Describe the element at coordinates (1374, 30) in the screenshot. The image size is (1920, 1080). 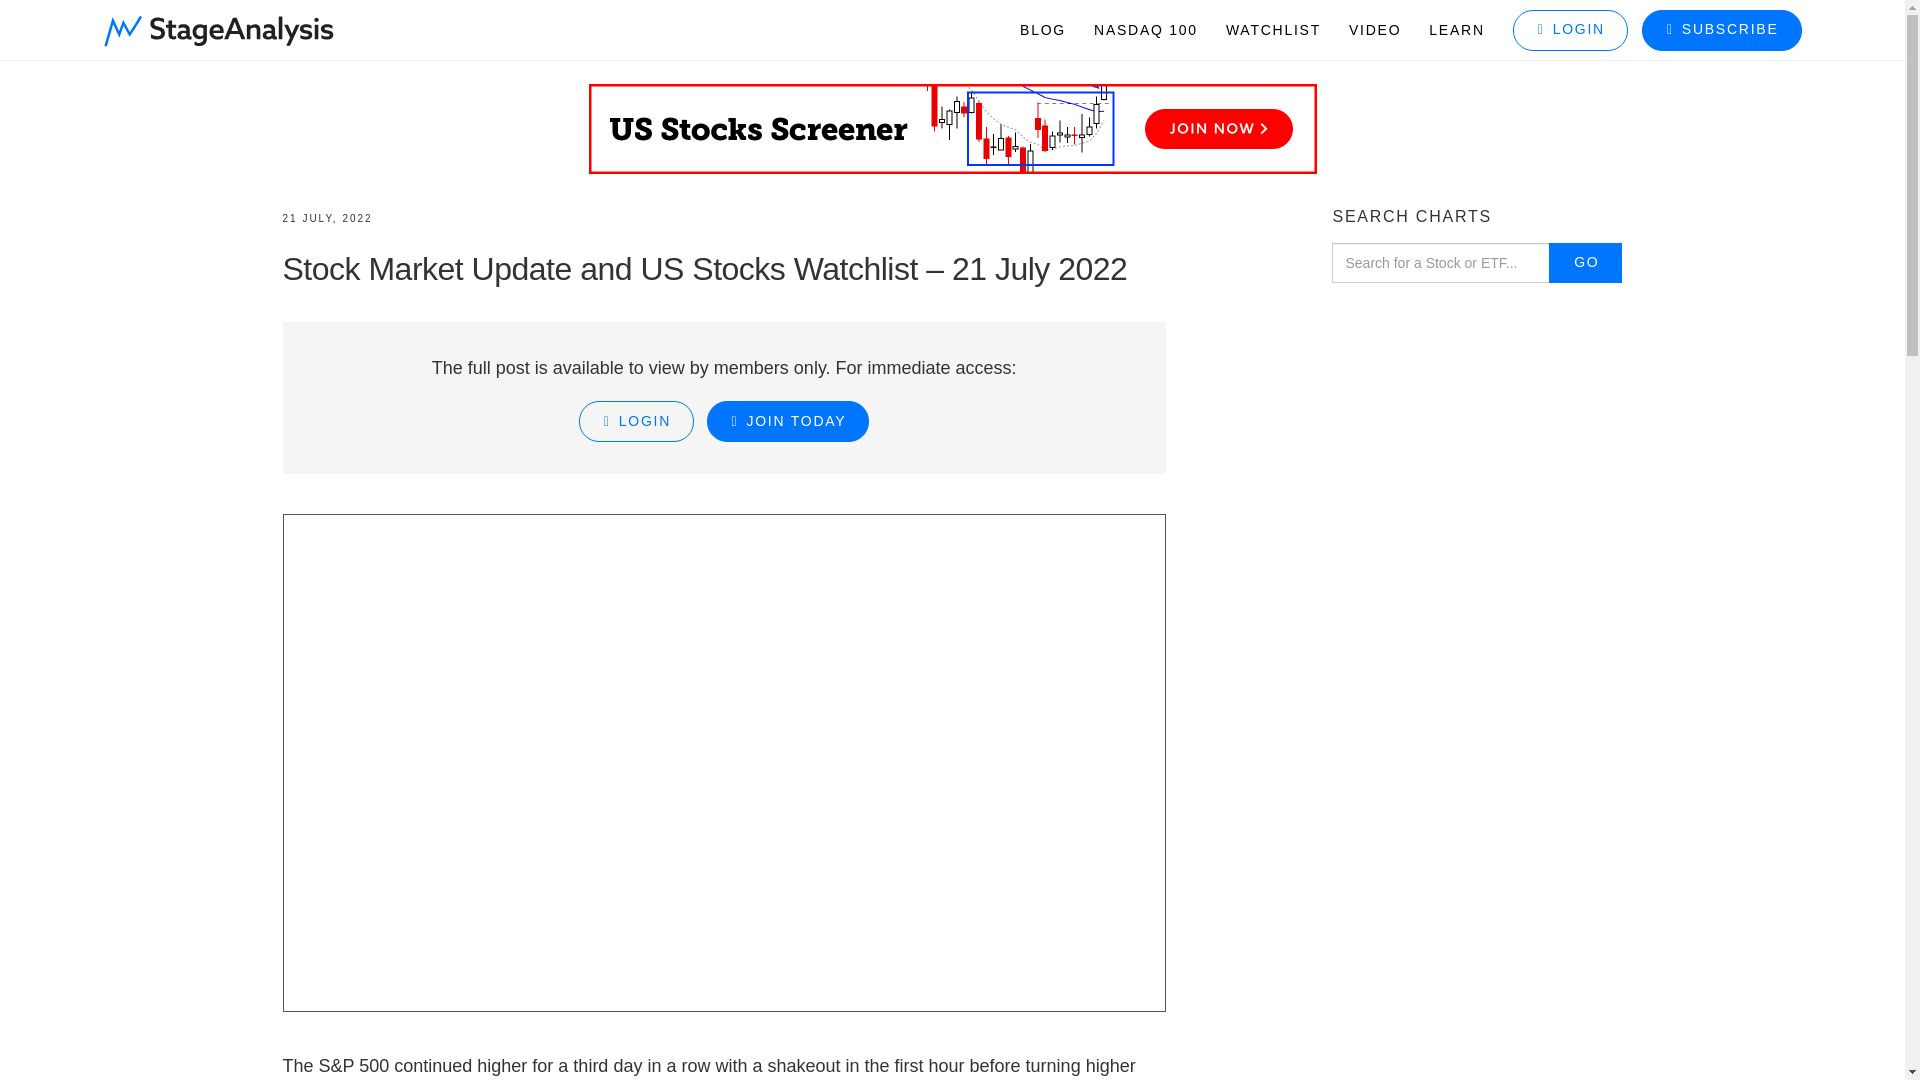
I see `VIDEO` at that location.